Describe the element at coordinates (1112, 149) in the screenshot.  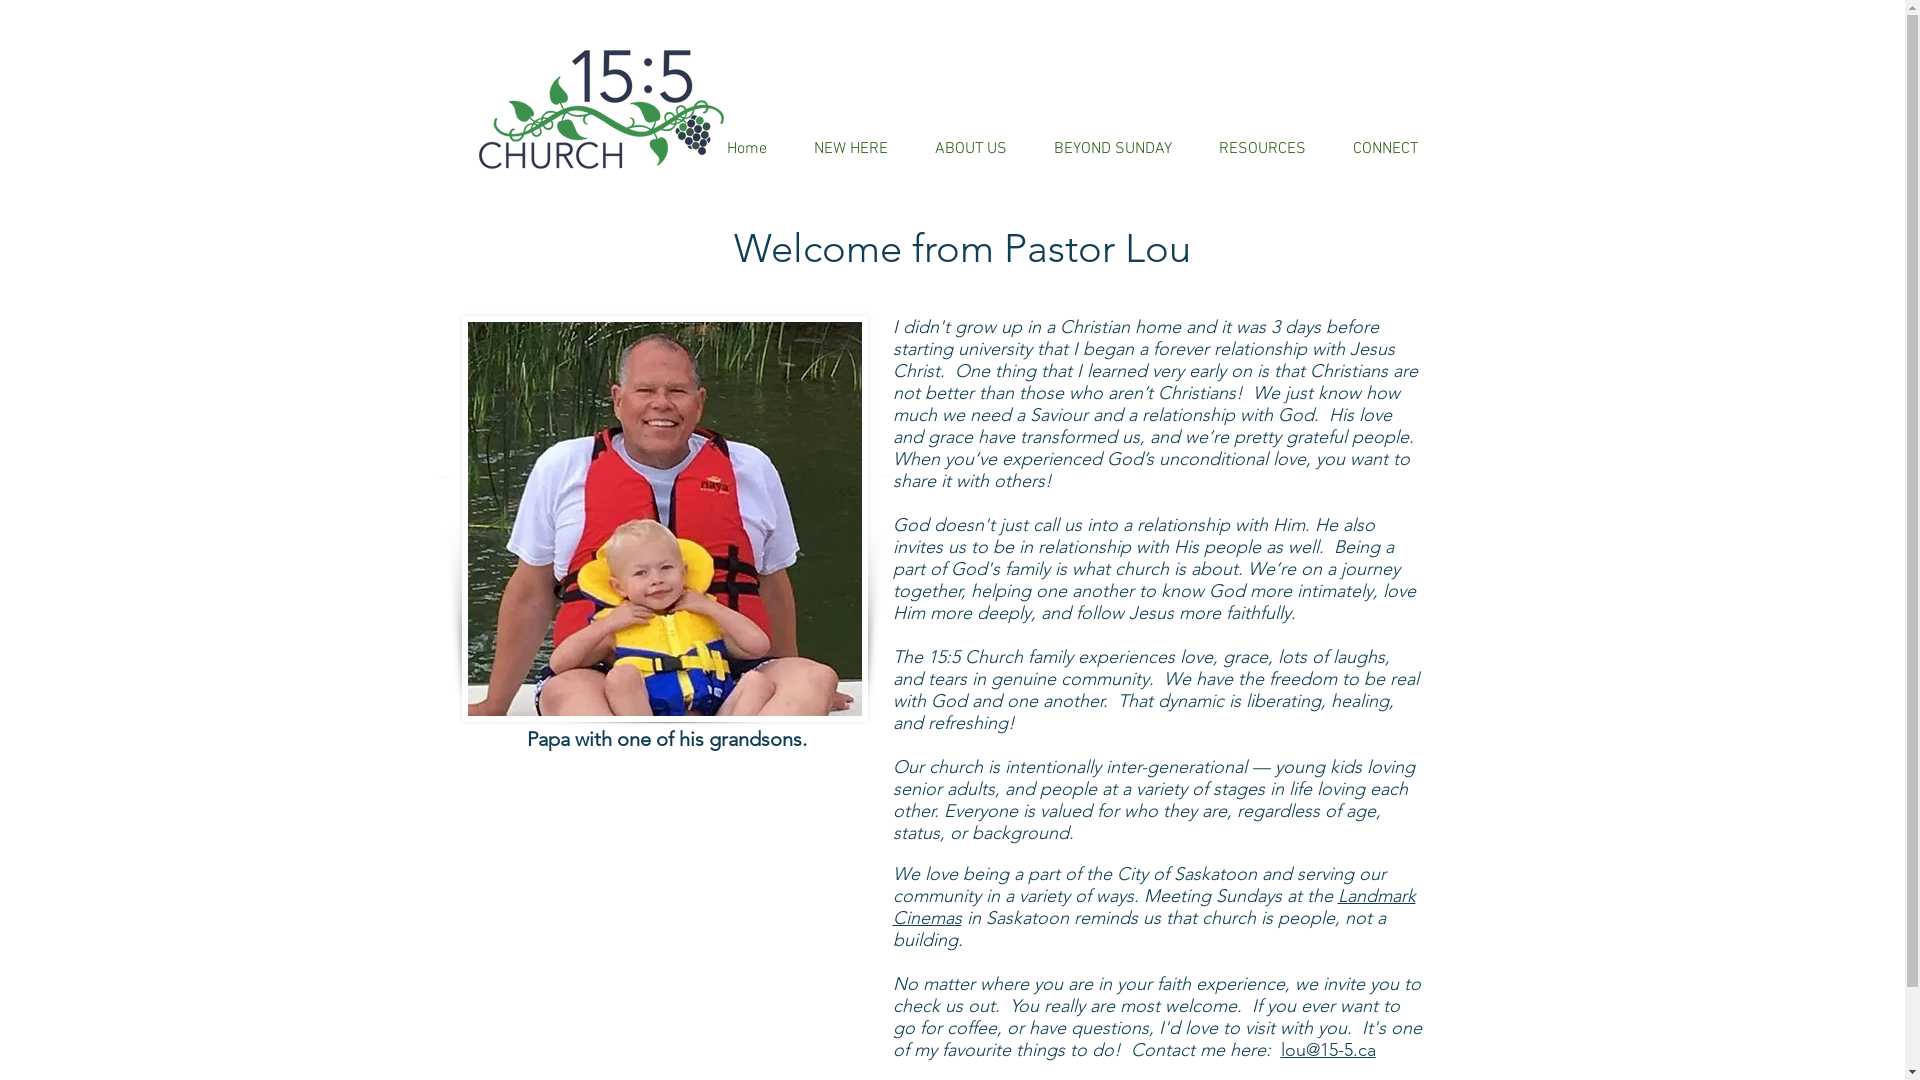
I see `BEYOND SUNDAY` at that location.